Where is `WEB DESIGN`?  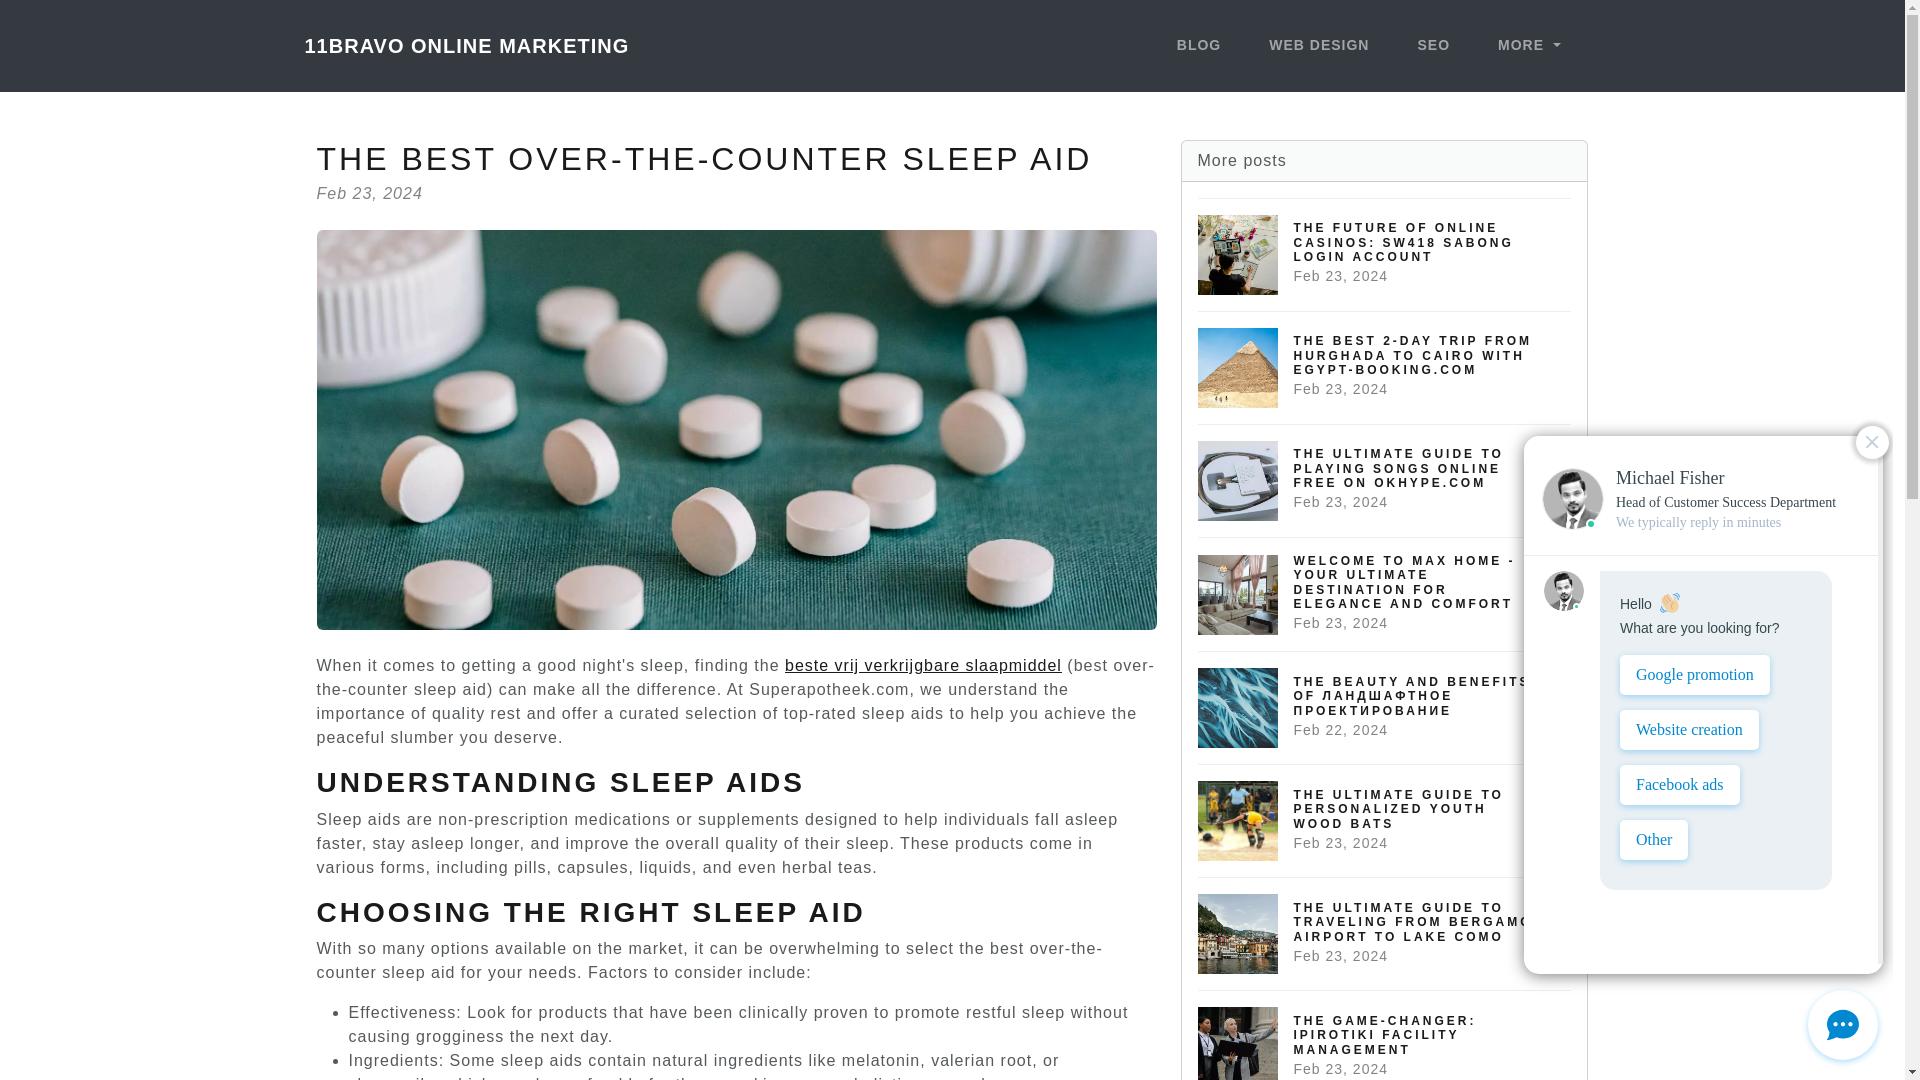
WEB DESIGN is located at coordinates (1318, 46).